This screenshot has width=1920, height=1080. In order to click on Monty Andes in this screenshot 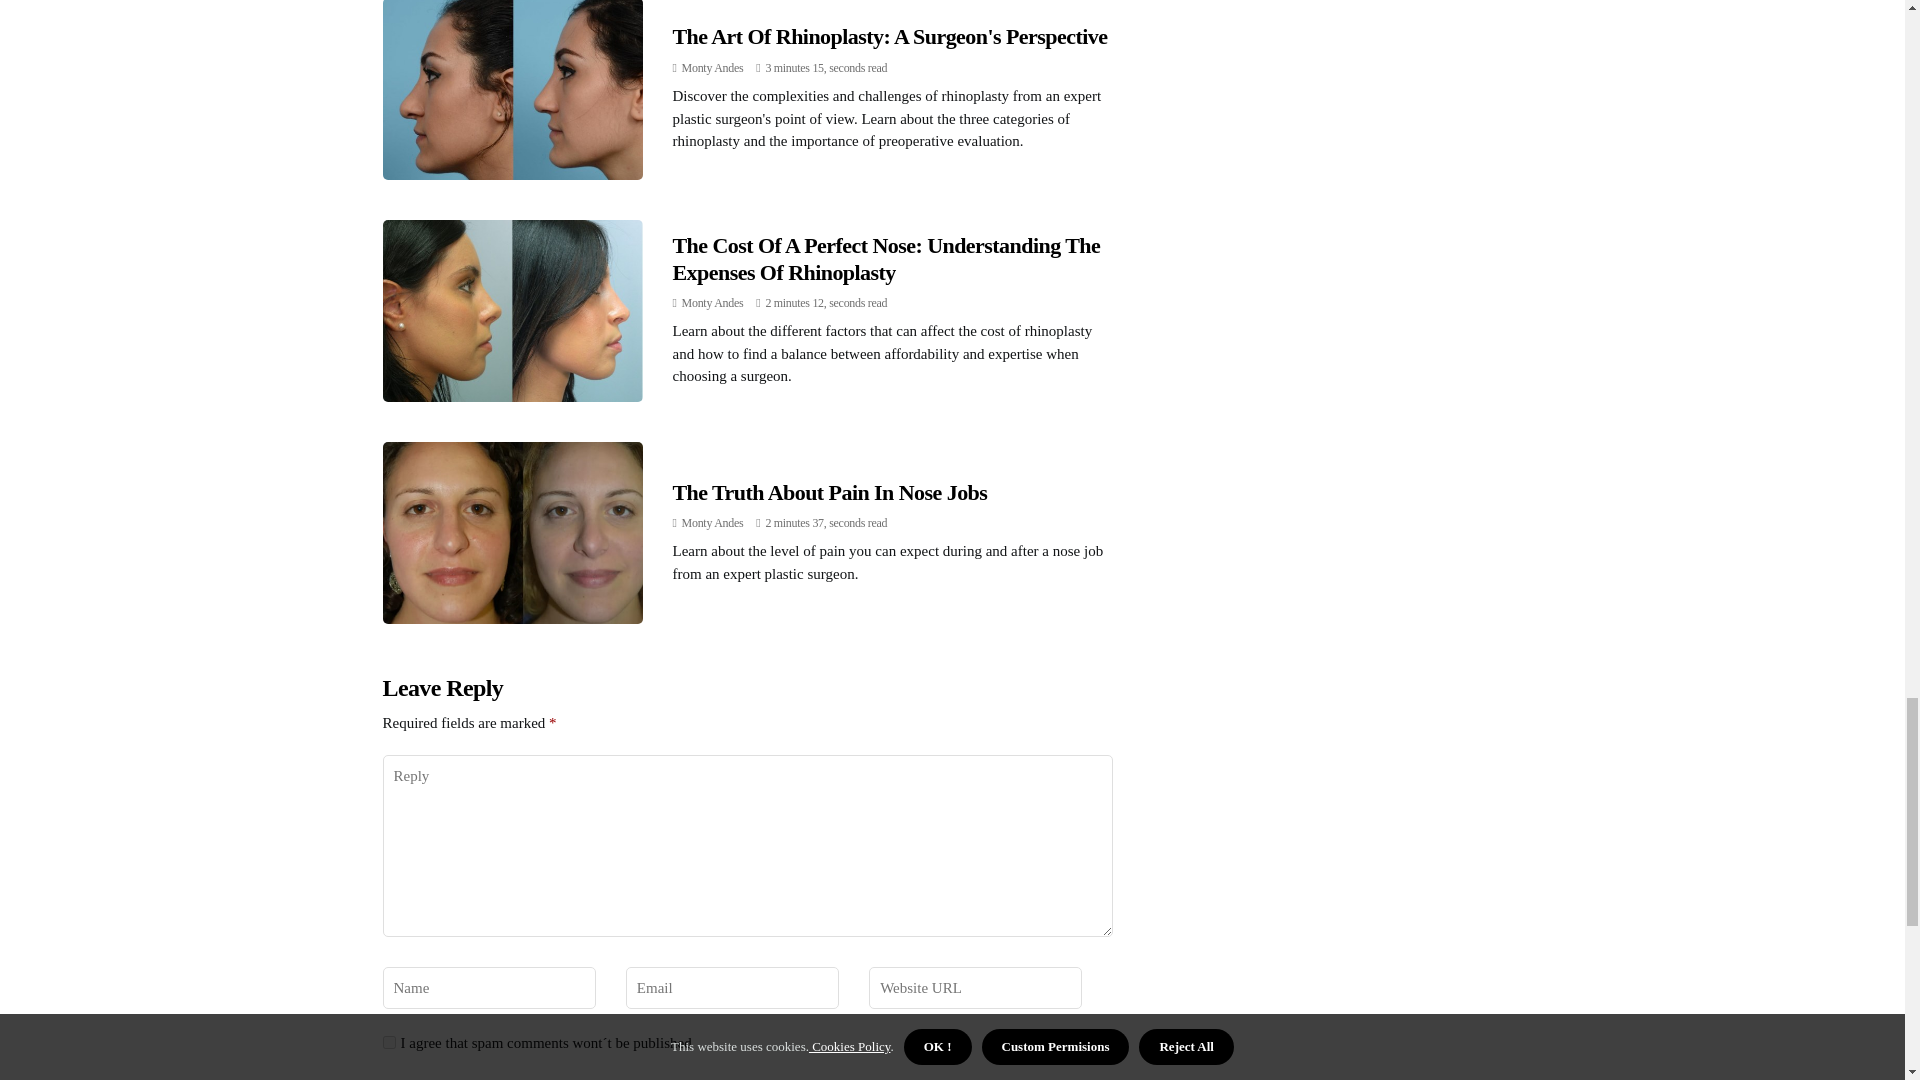, I will do `click(712, 302)`.